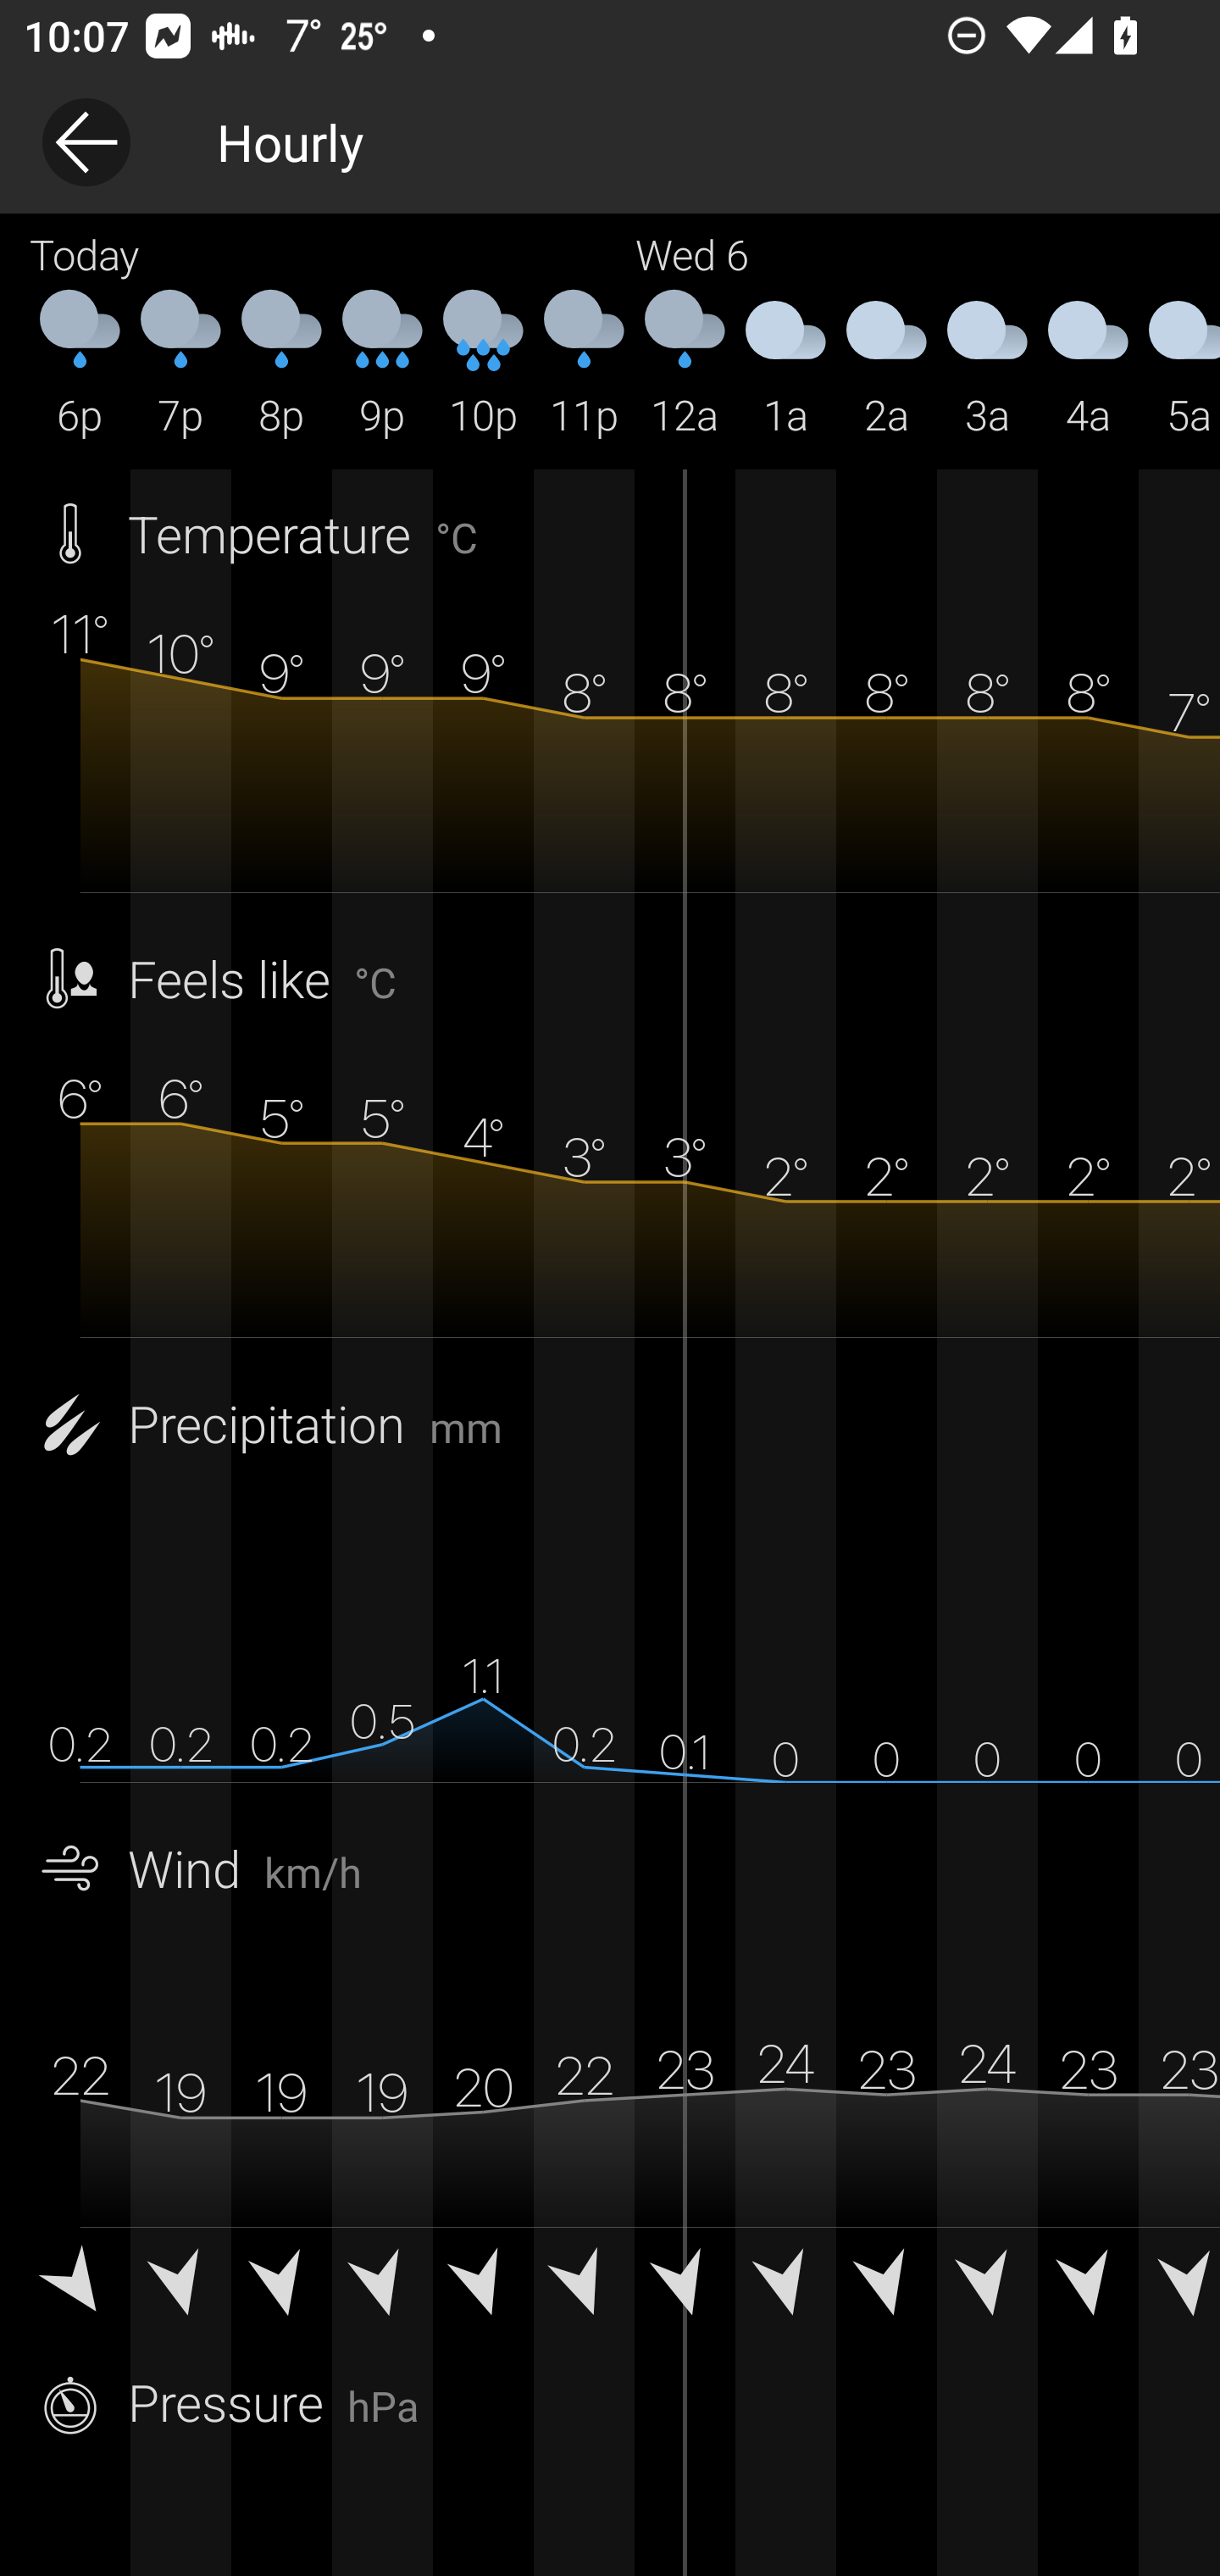 This screenshot has width=1220, height=2576. Describe the element at coordinates (1179, 2286) in the screenshot. I see `` at that location.